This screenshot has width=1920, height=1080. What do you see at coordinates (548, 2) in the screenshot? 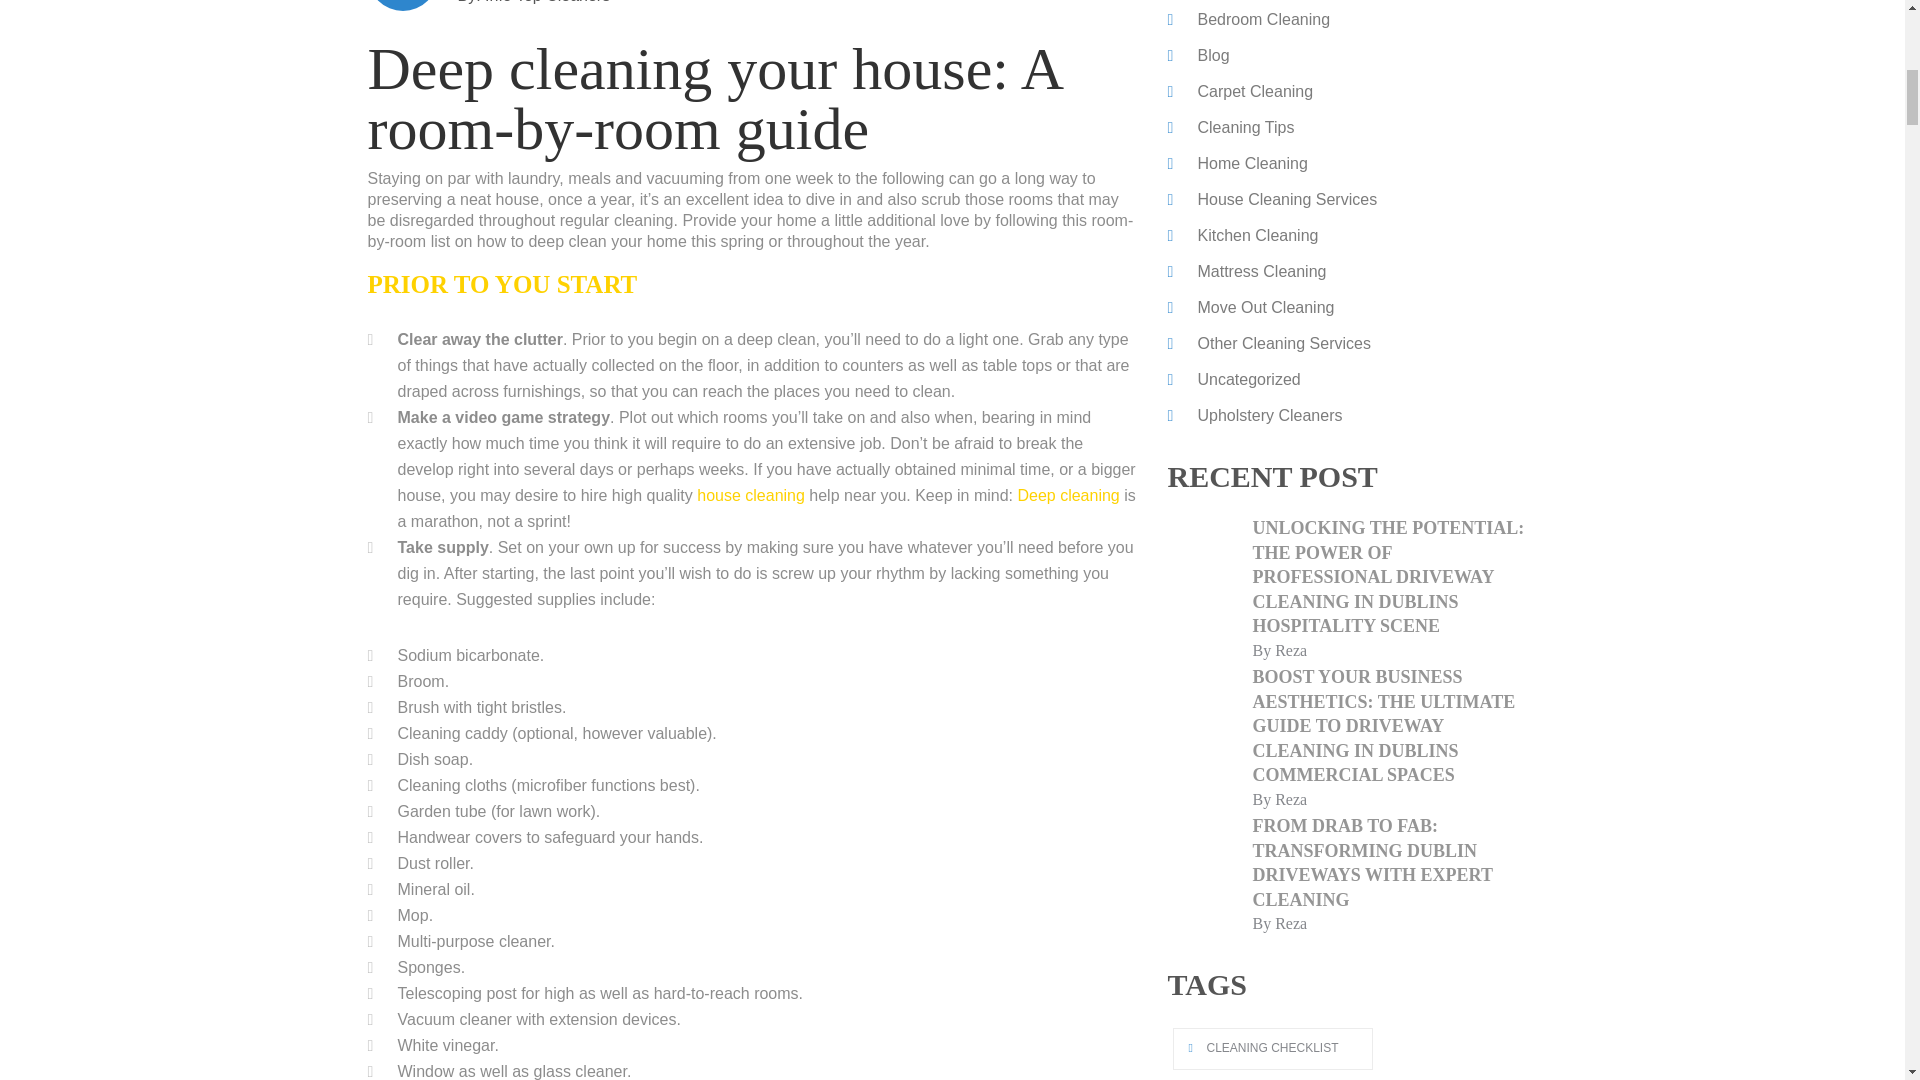
I see `Info Top Cleaners` at bounding box center [548, 2].